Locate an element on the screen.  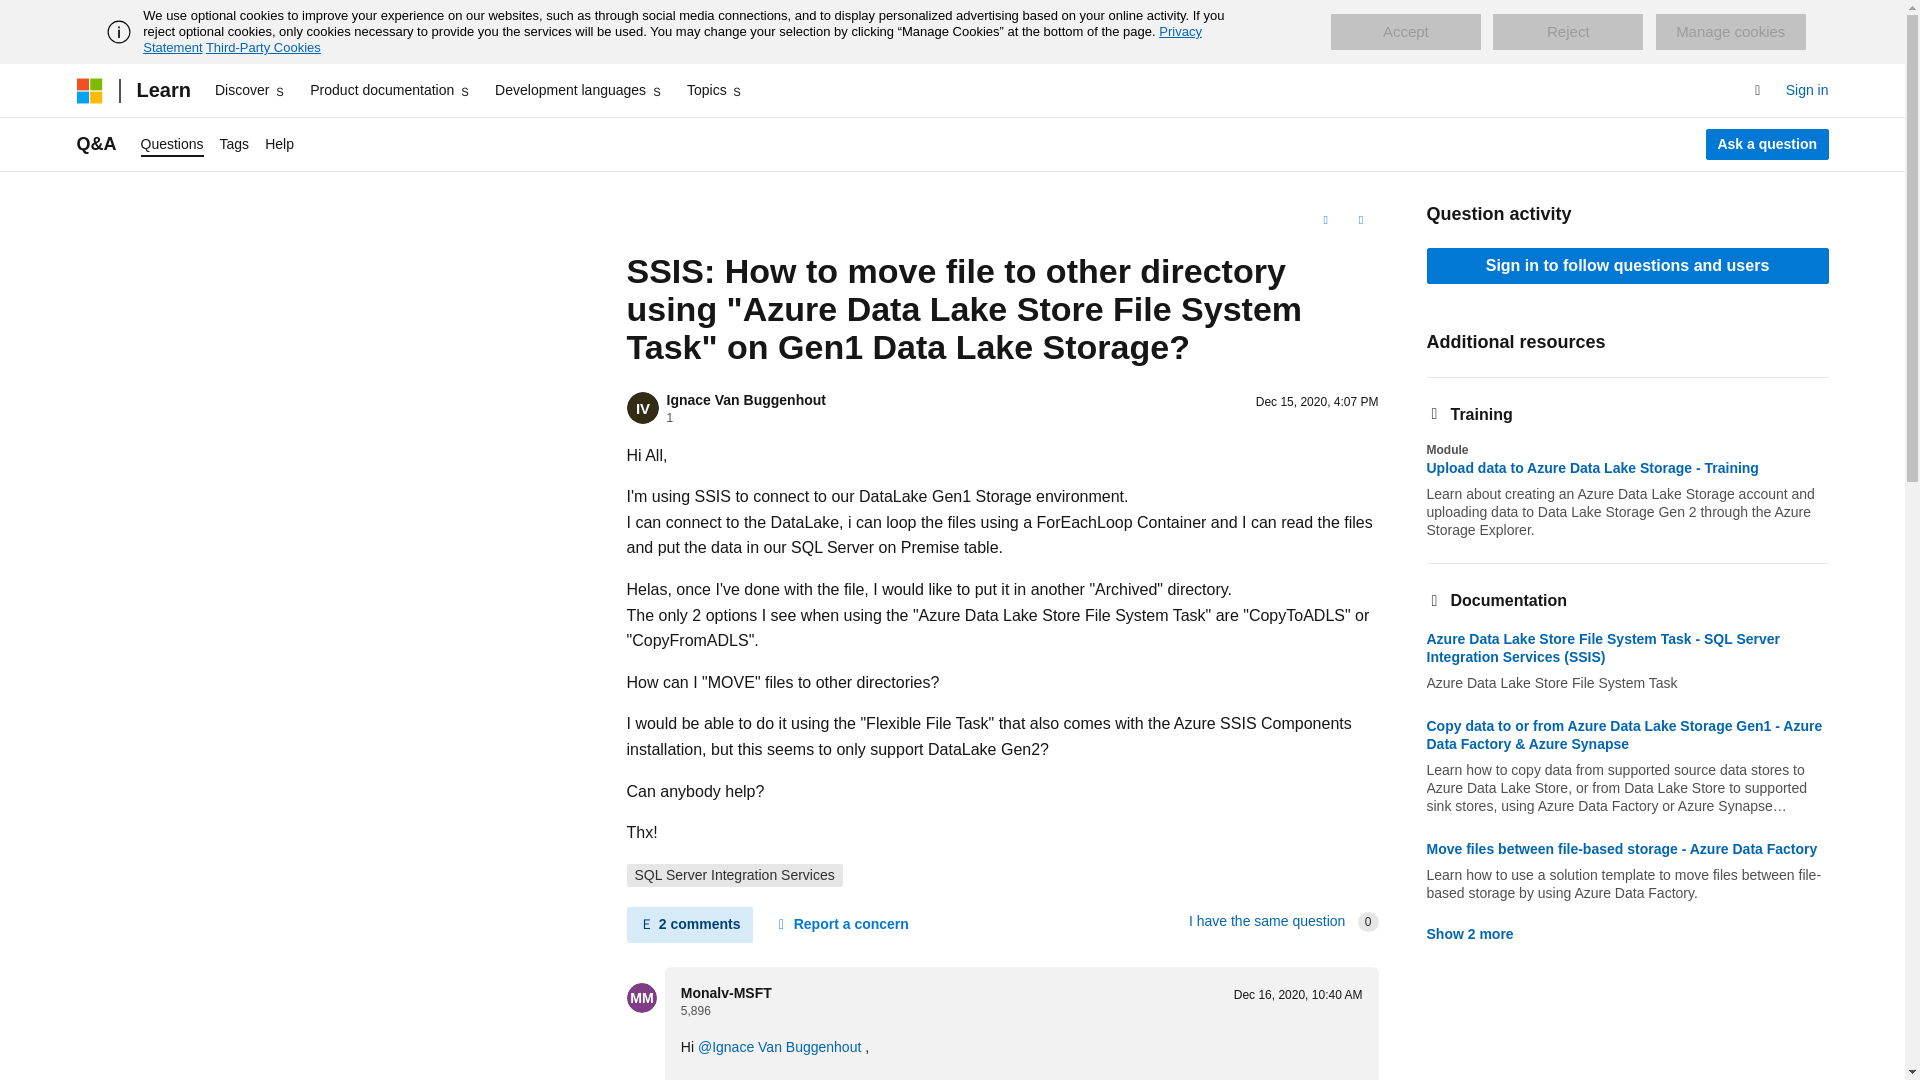
Sign in is located at coordinates (1807, 90).